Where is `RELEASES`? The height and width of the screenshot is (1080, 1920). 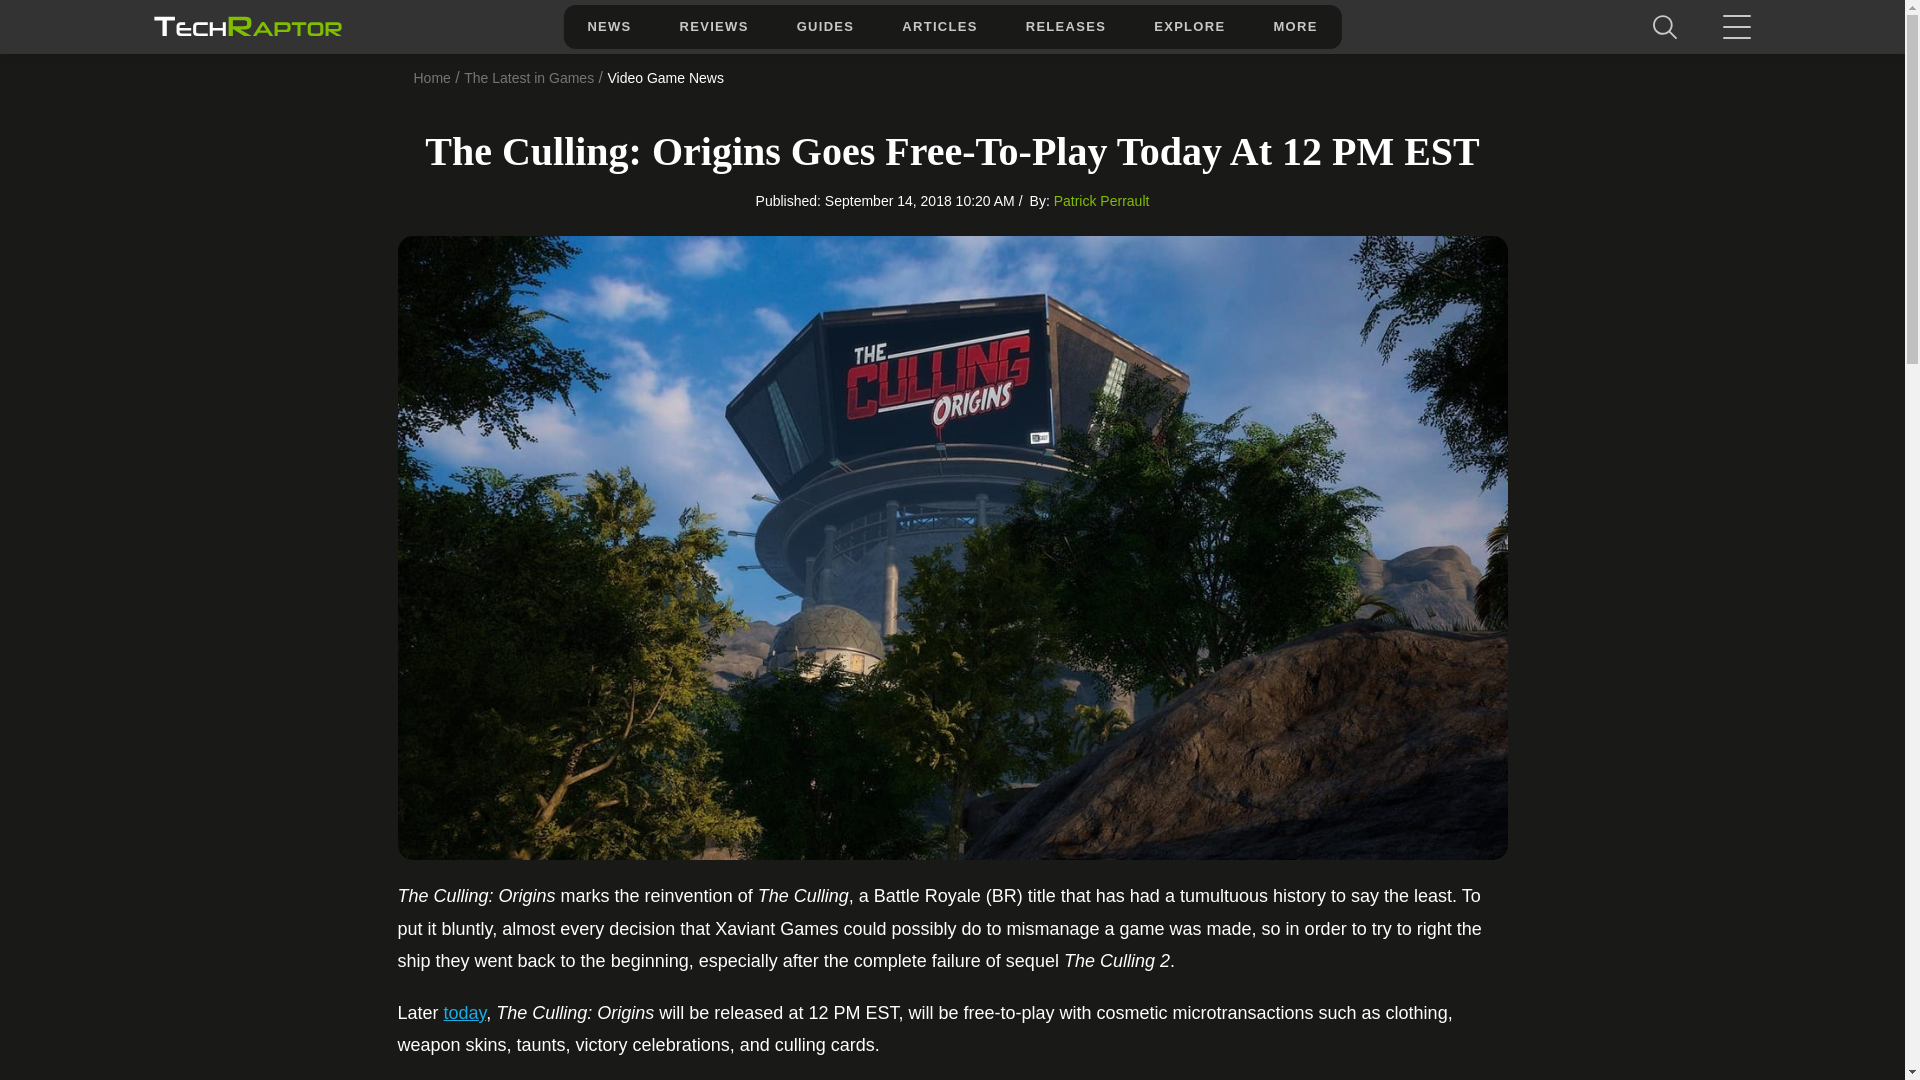
RELEASES is located at coordinates (1065, 26).